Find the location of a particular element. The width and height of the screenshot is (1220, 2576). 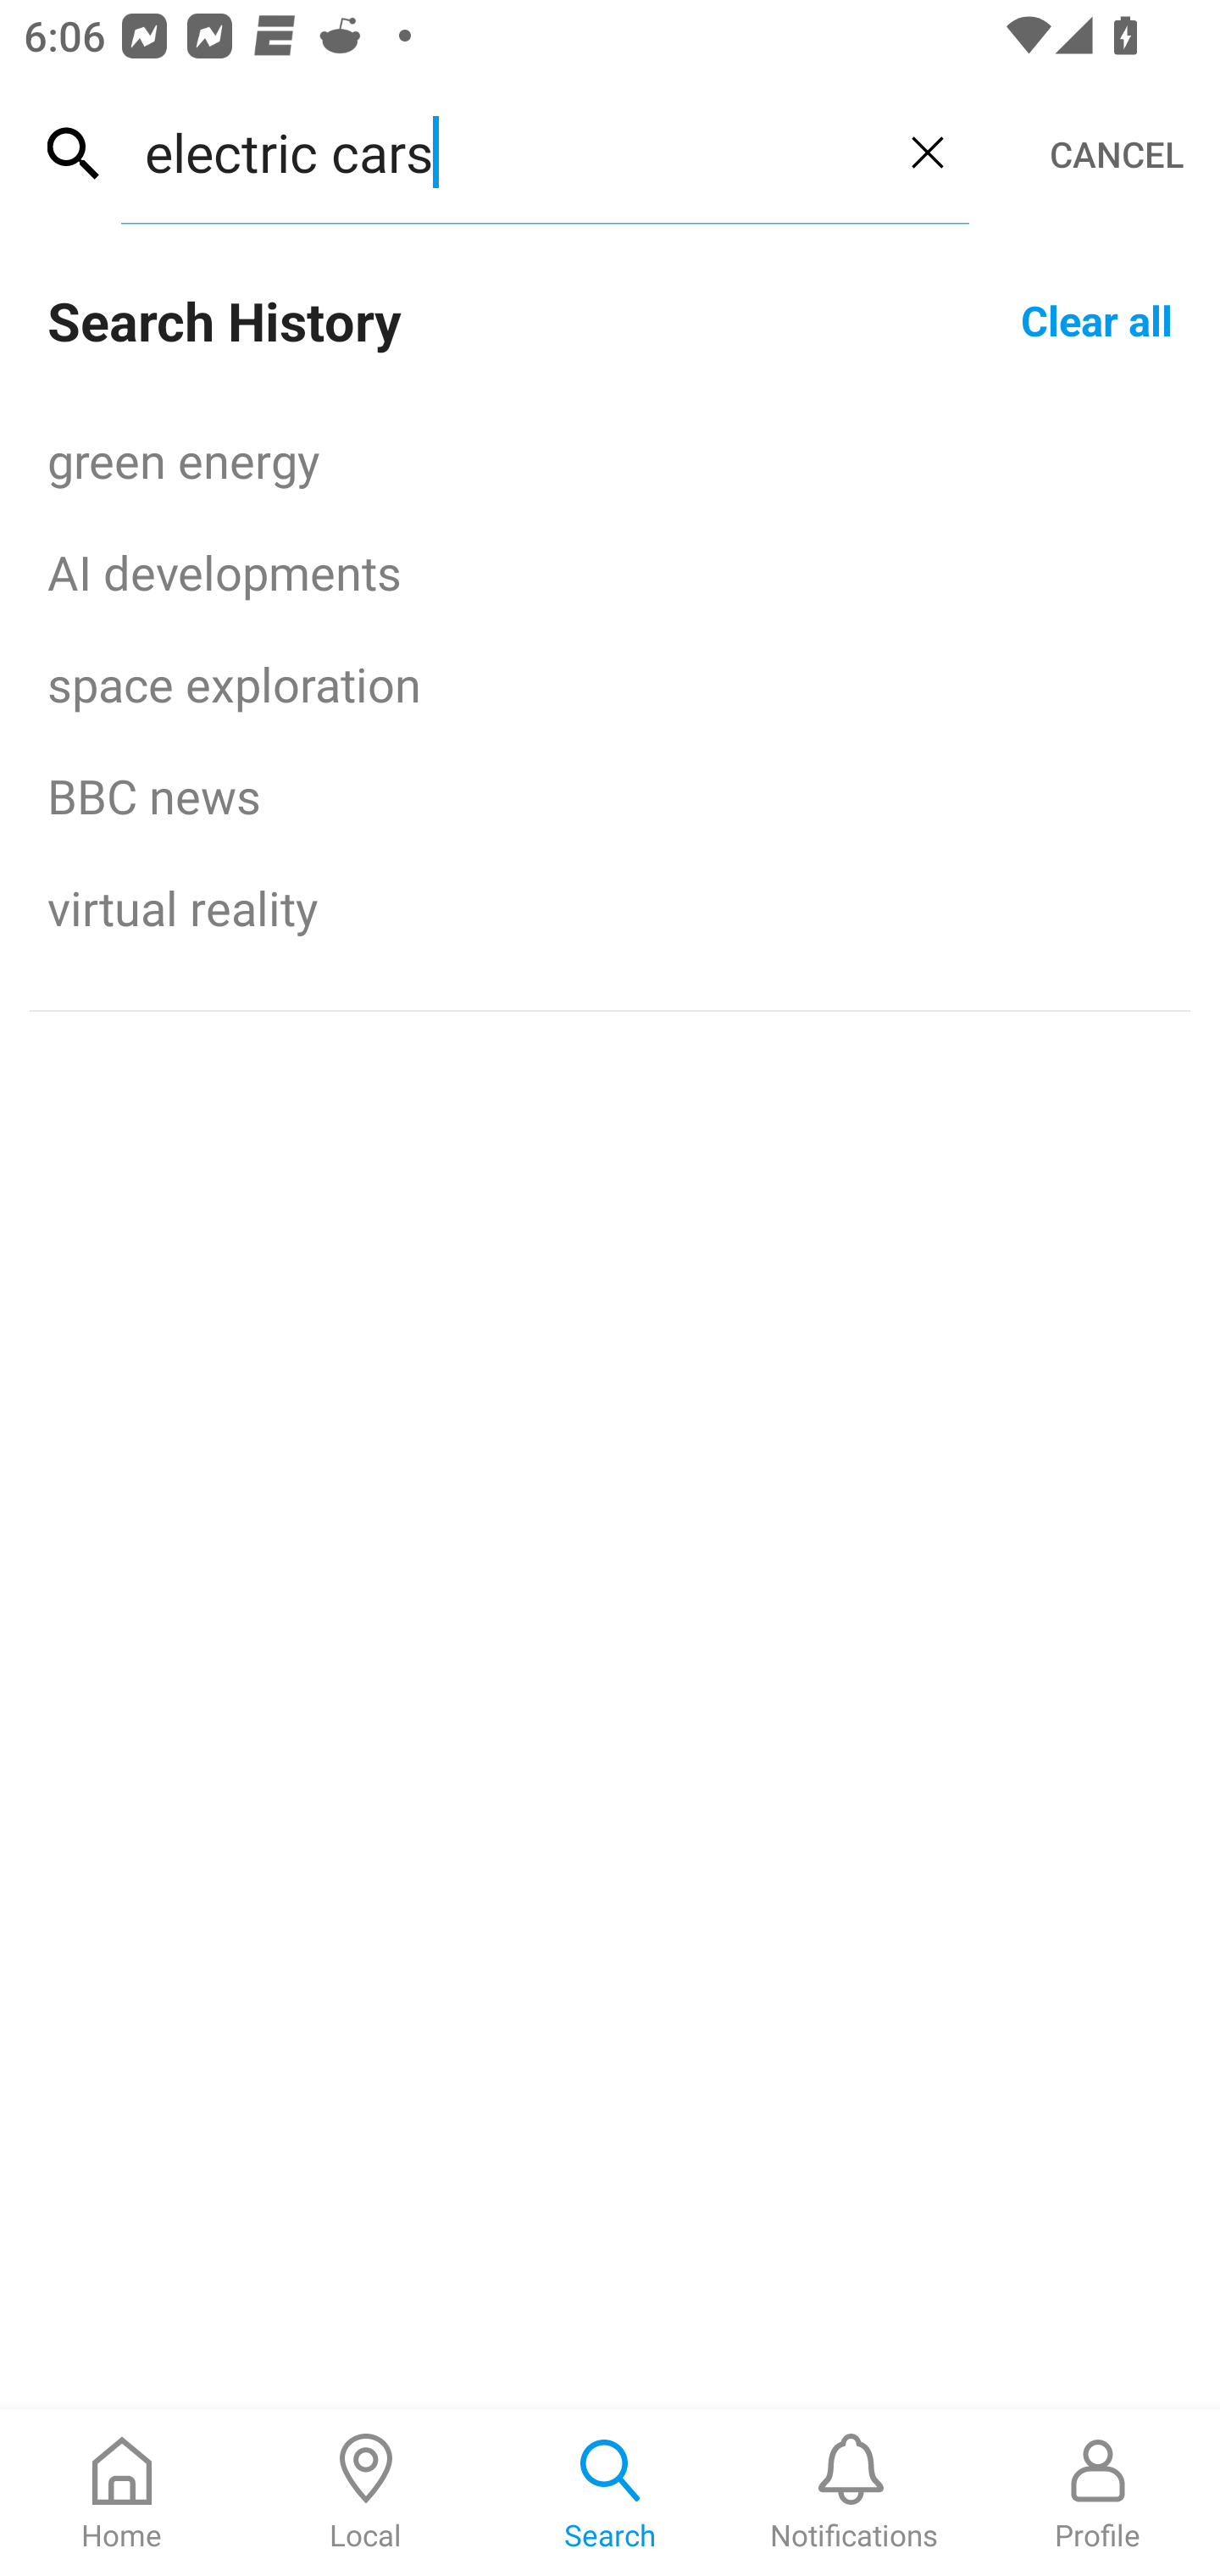

space exploration is located at coordinates (610, 683).